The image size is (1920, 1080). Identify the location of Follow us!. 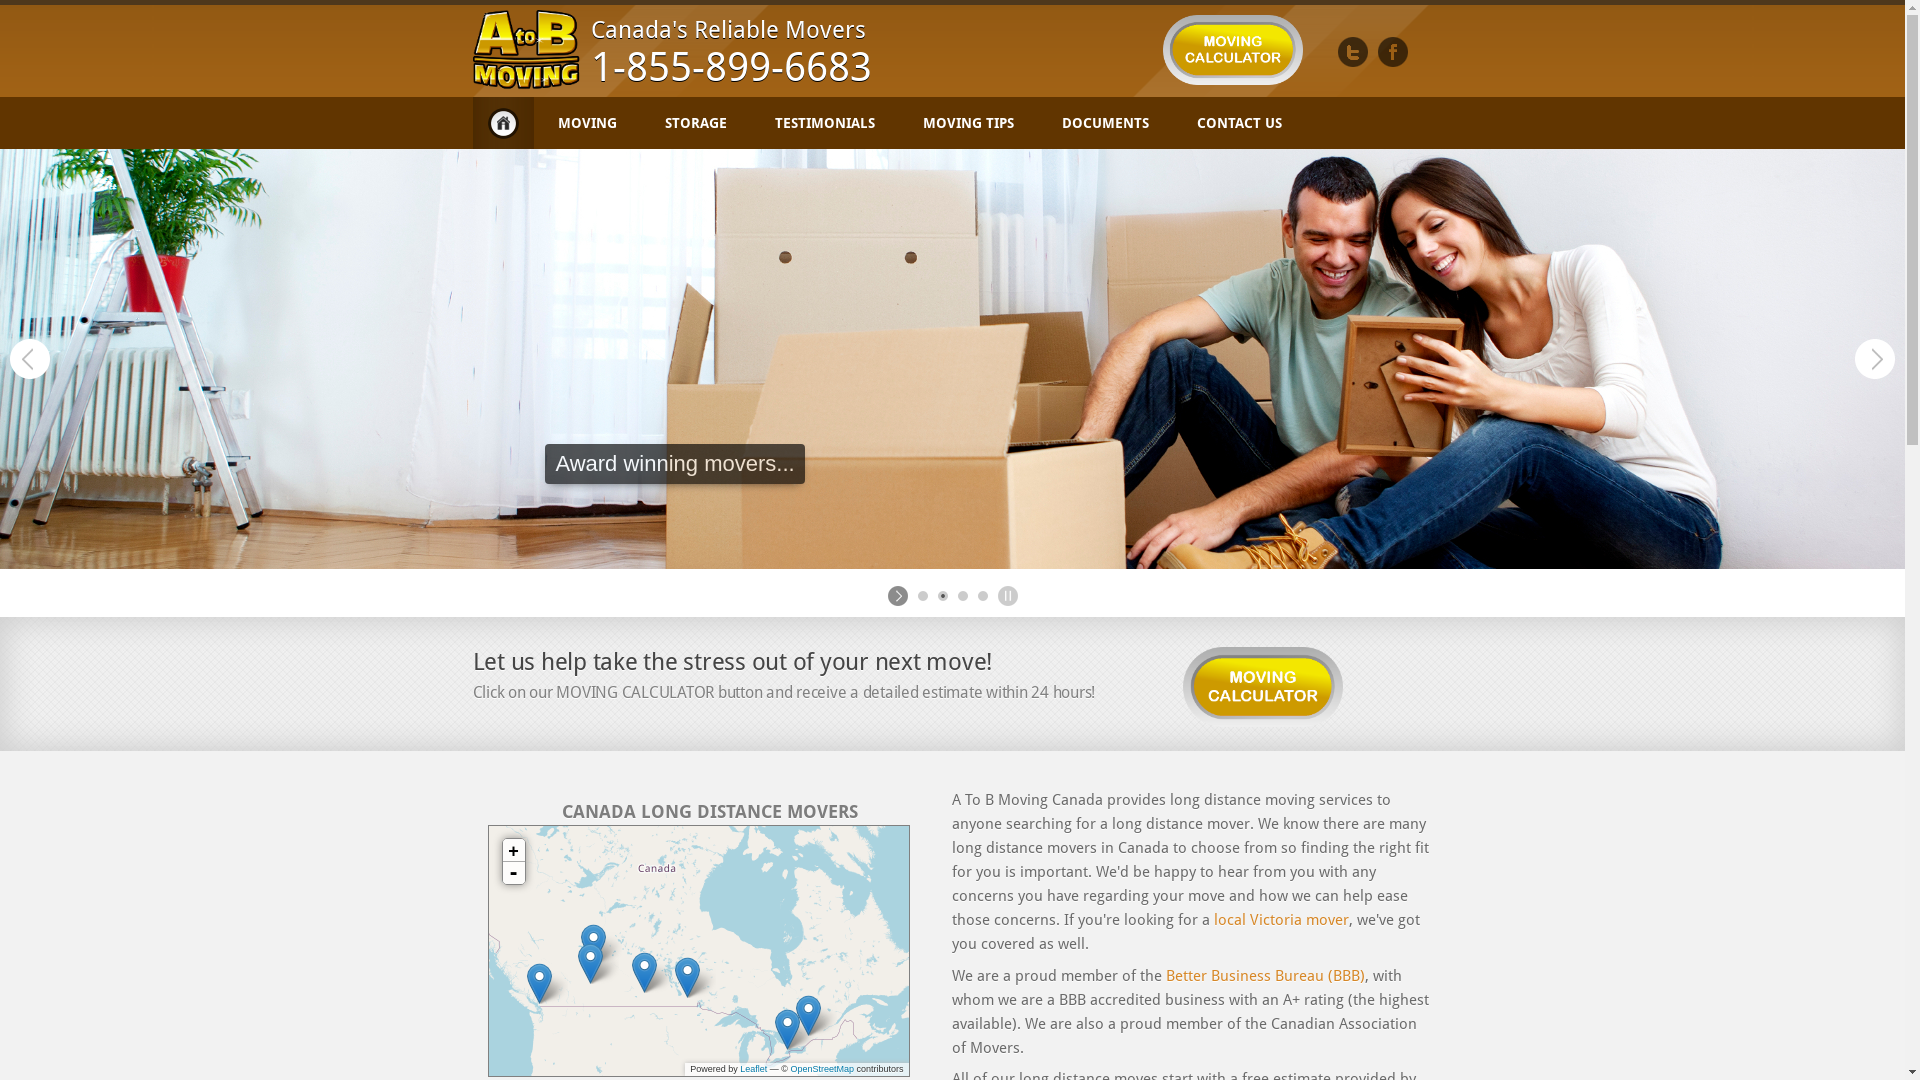
(1353, 52).